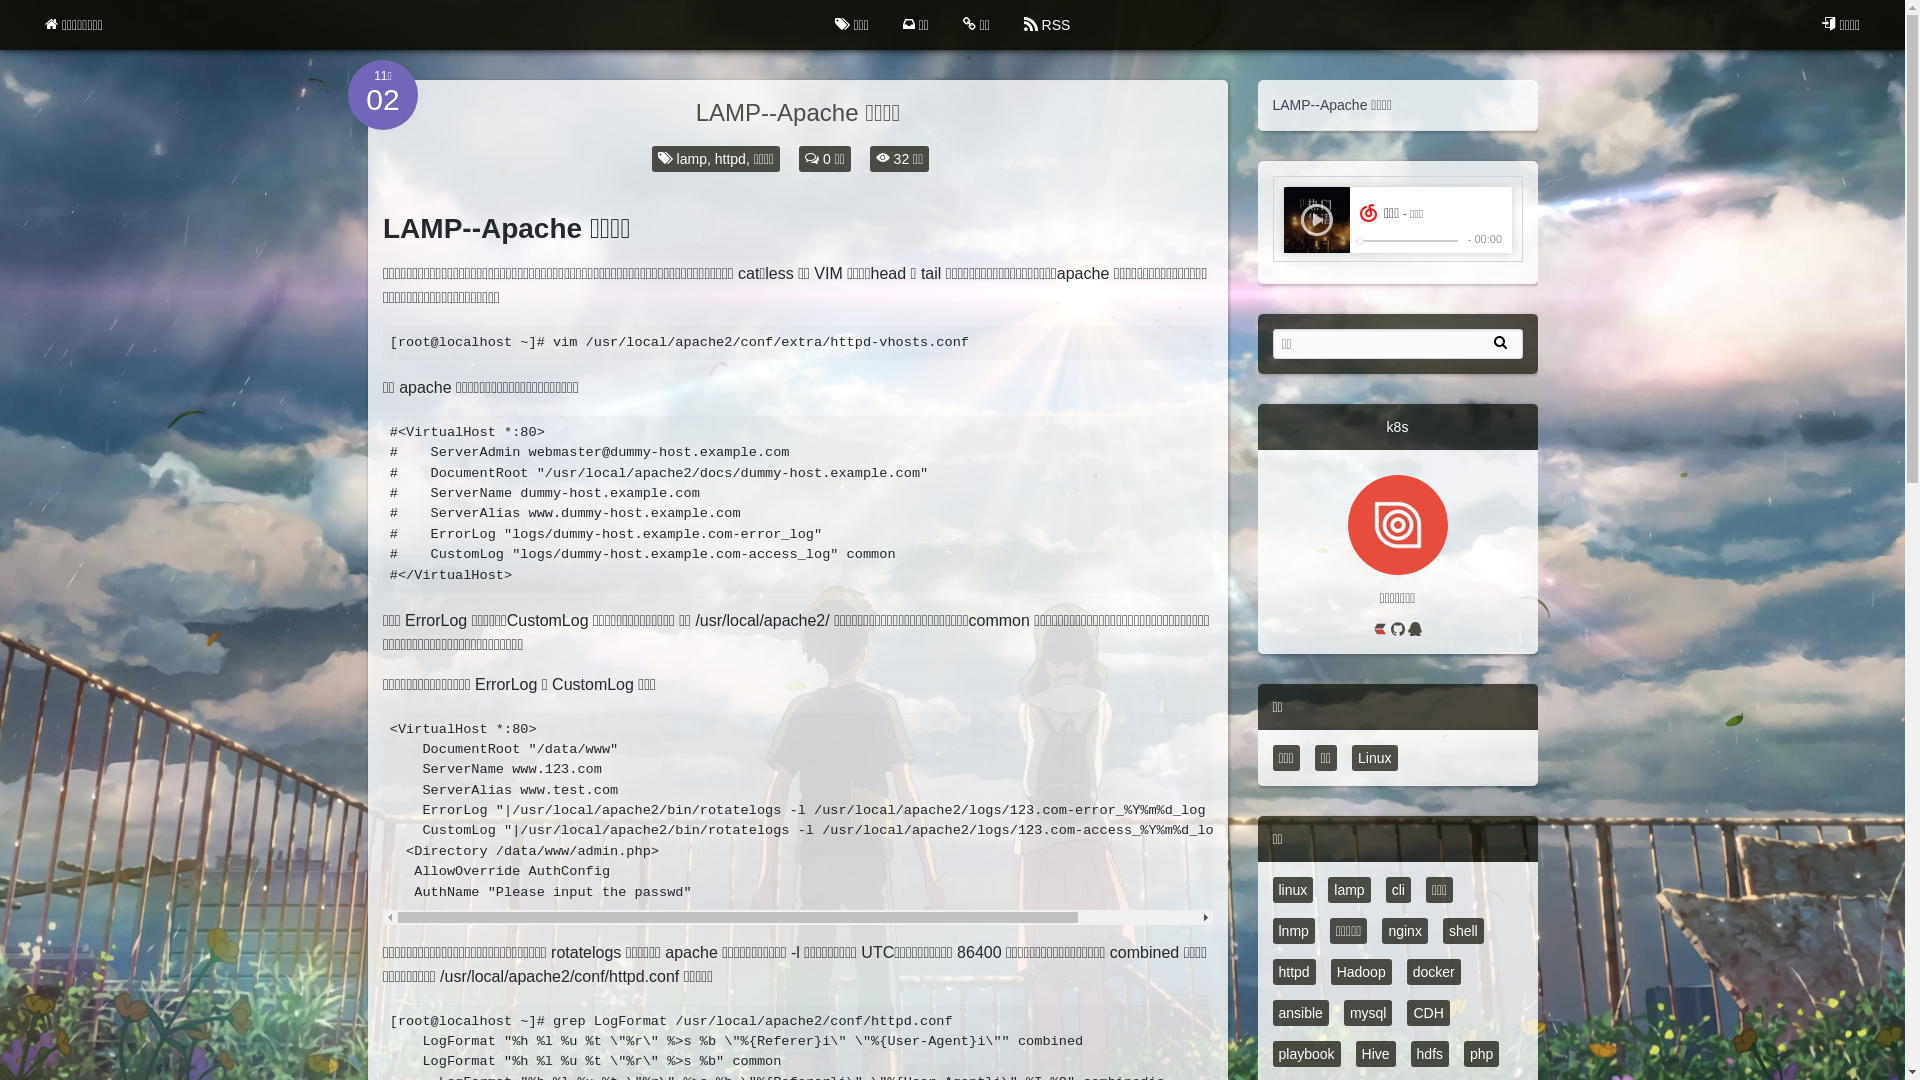 Image resolution: width=1920 pixels, height=1080 pixels. What do you see at coordinates (1434, 972) in the screenshot?
I see `docker` at bounding box center [1434, 972].